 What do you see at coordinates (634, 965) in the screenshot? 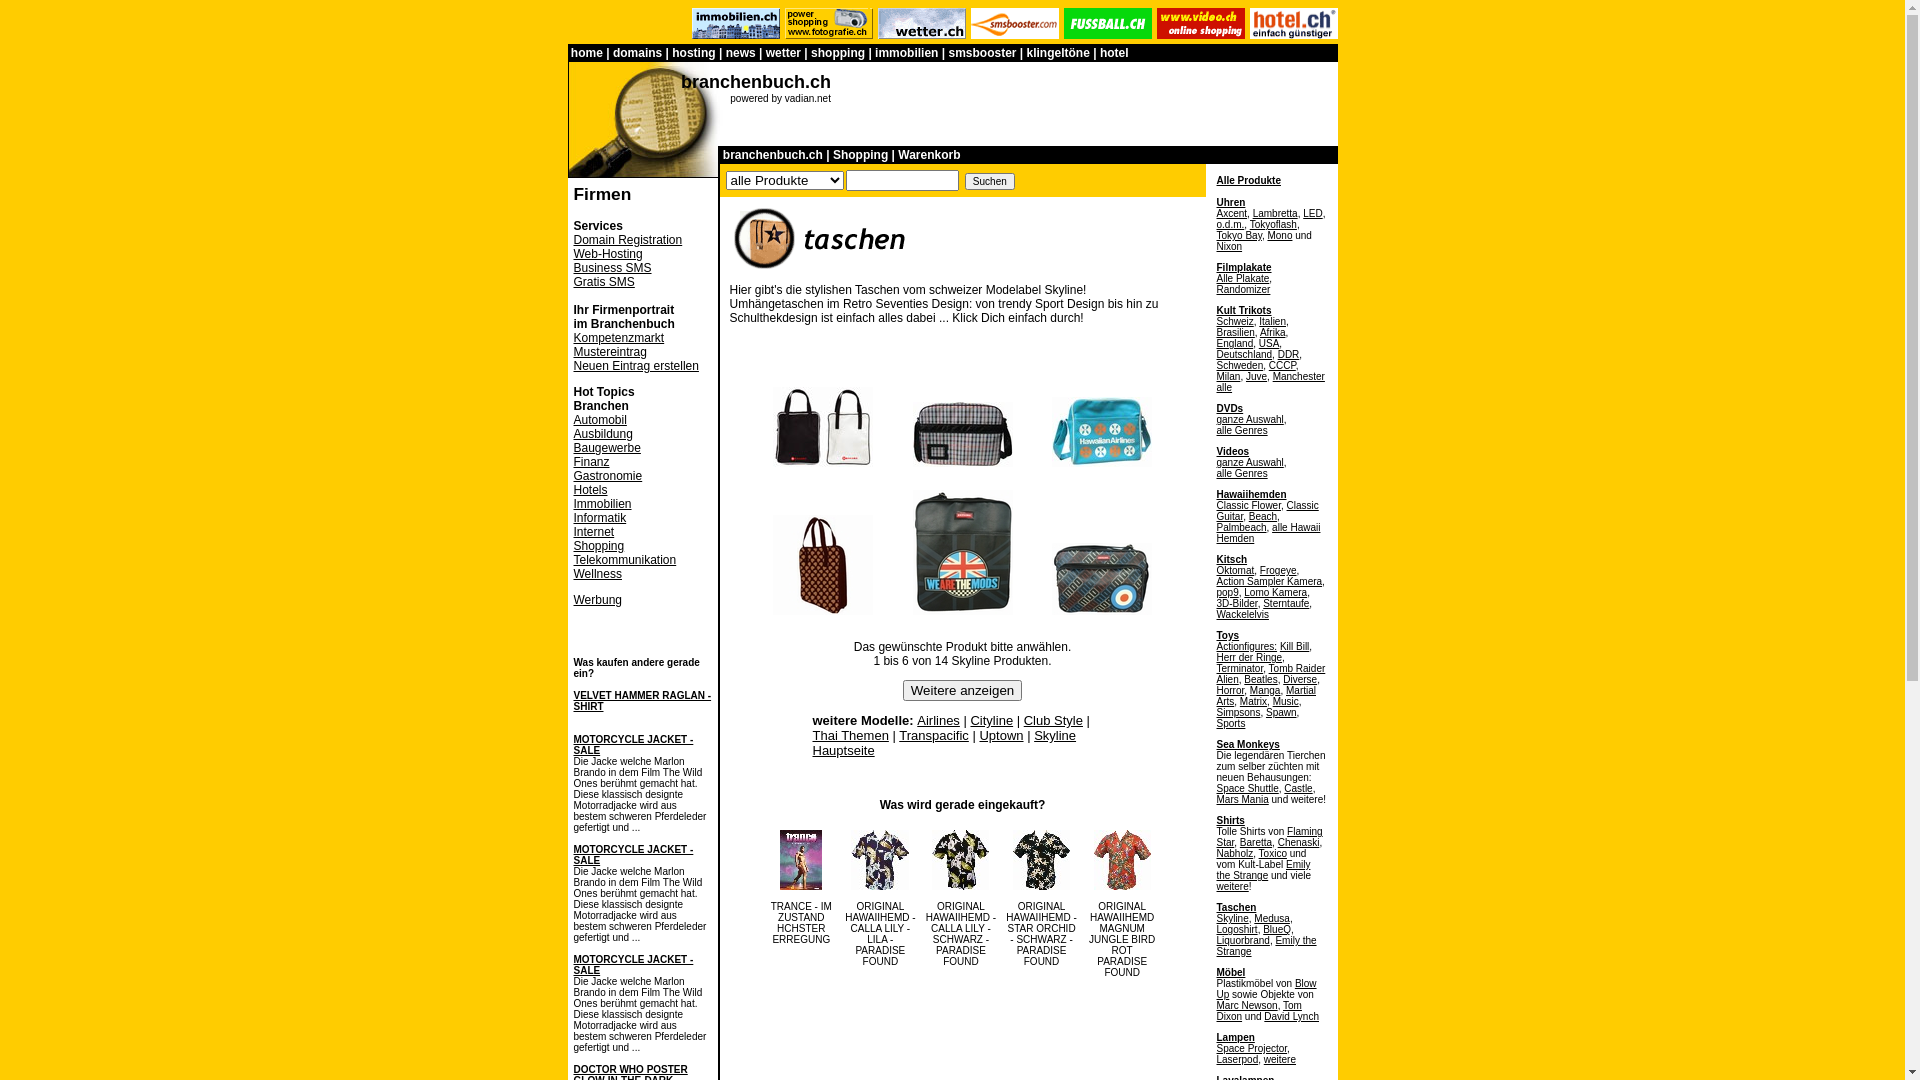
I see `MOTORCYCLE JACKET - SALE` at bounding box center [634, 965].